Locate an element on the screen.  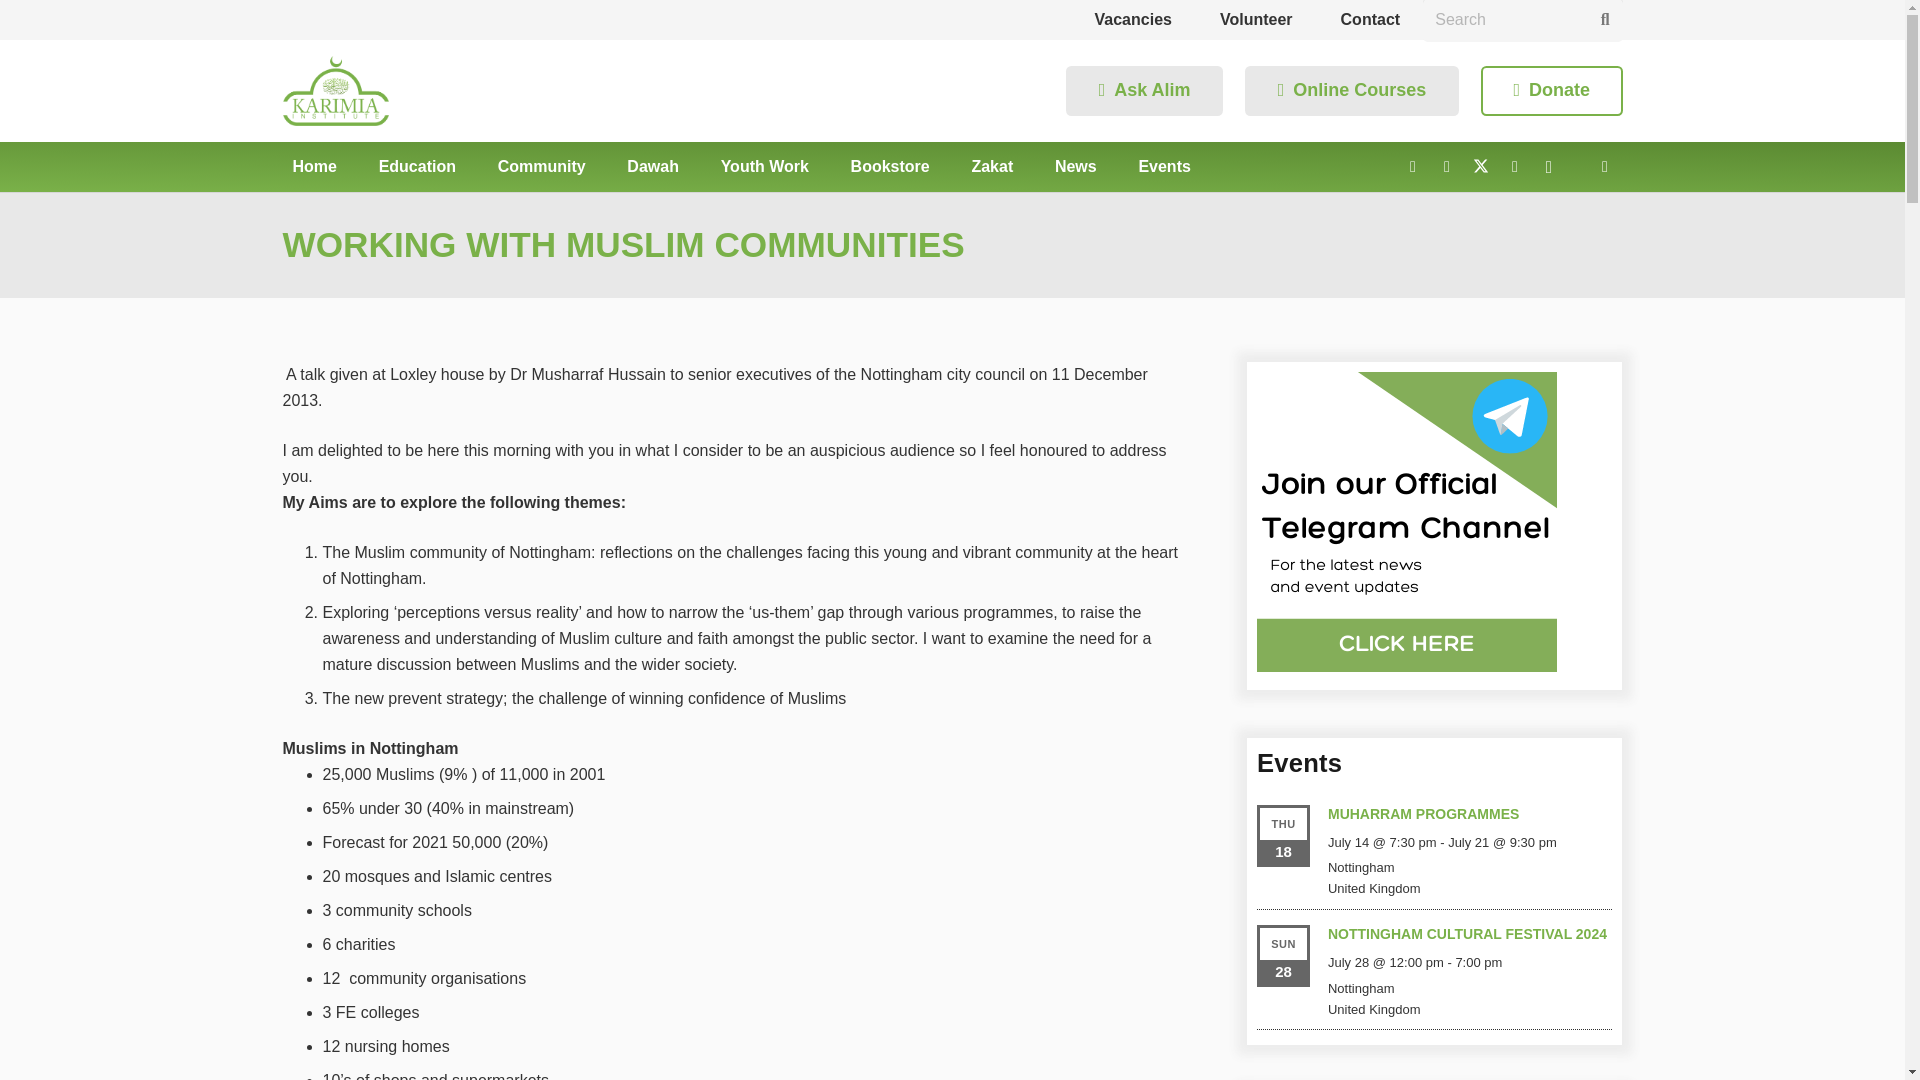
Instagram is located at coordinates (1548, 166).